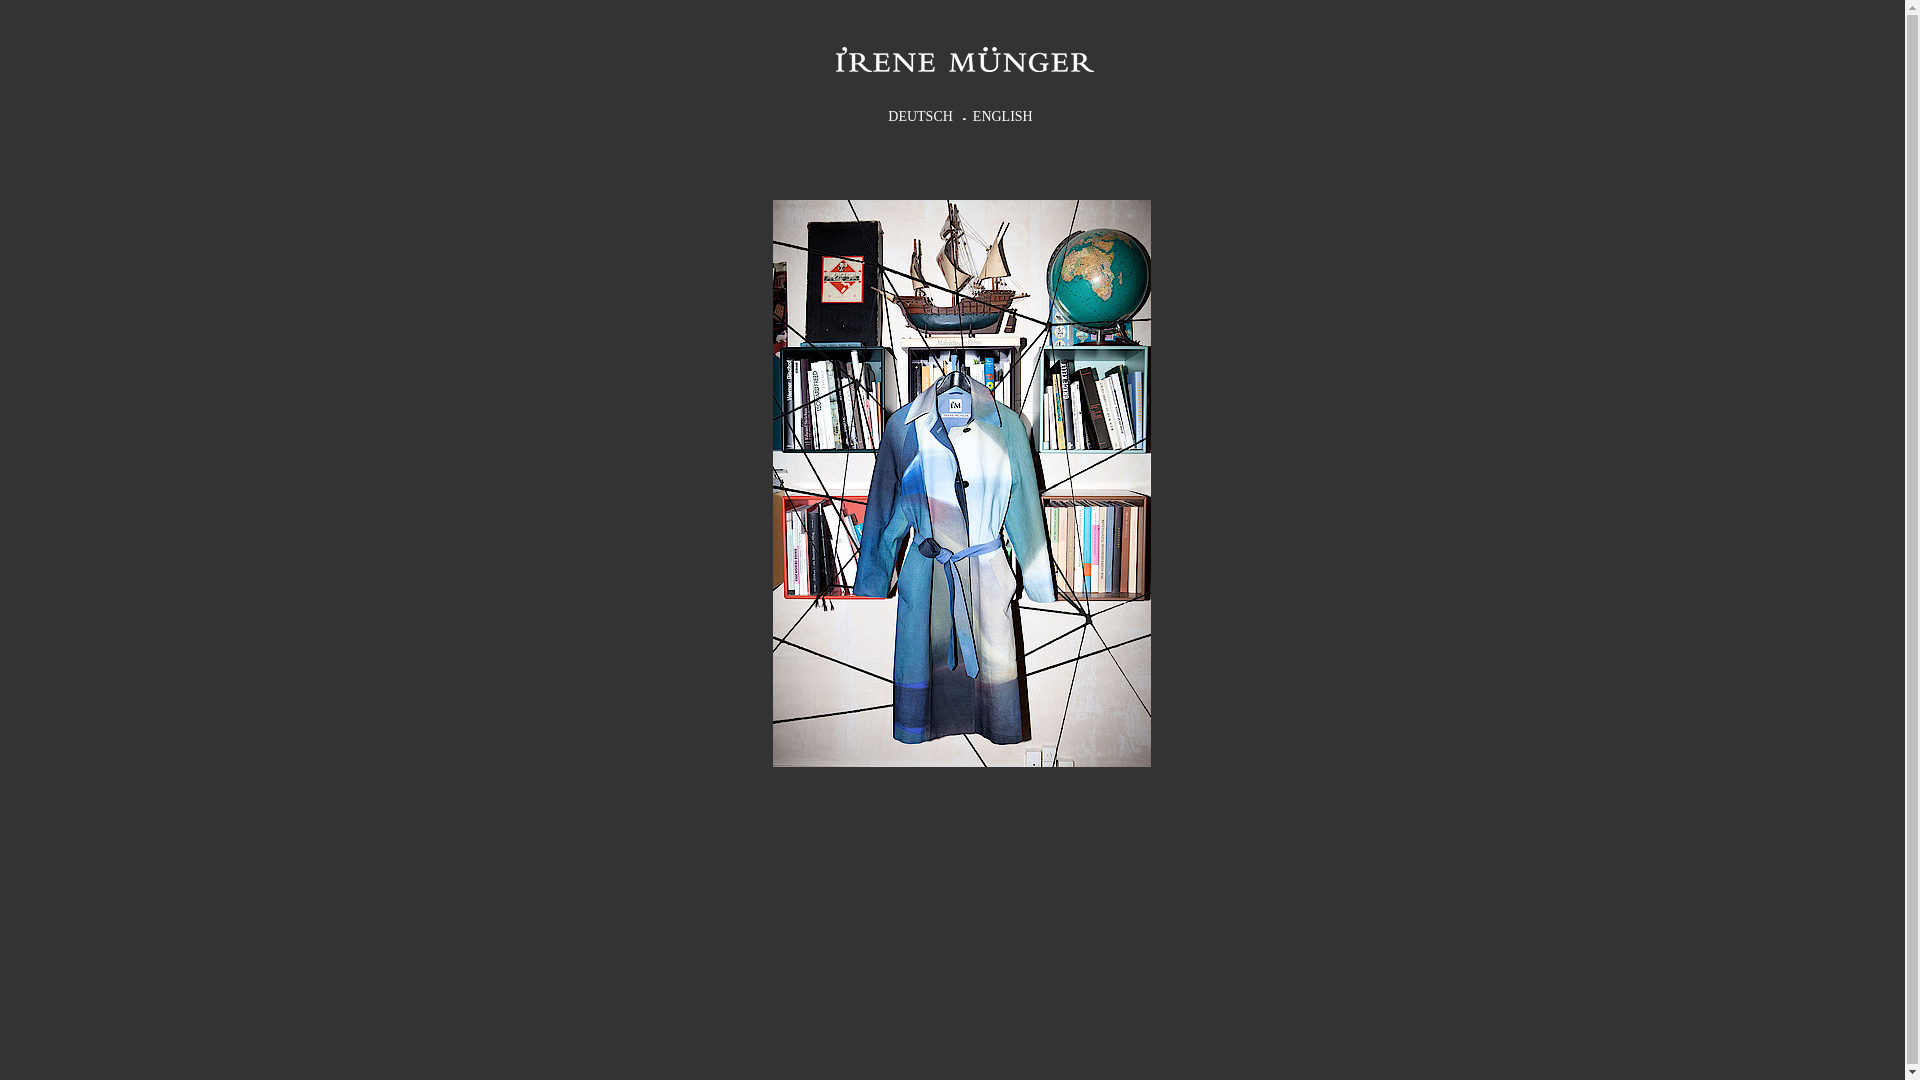 Image resolution: width=1920 pixels, height=1080 pixels. What do you see at coordinates (920, 113) in the screenshot?
I see `DEUTSCH` at bounding box center [920, 113].